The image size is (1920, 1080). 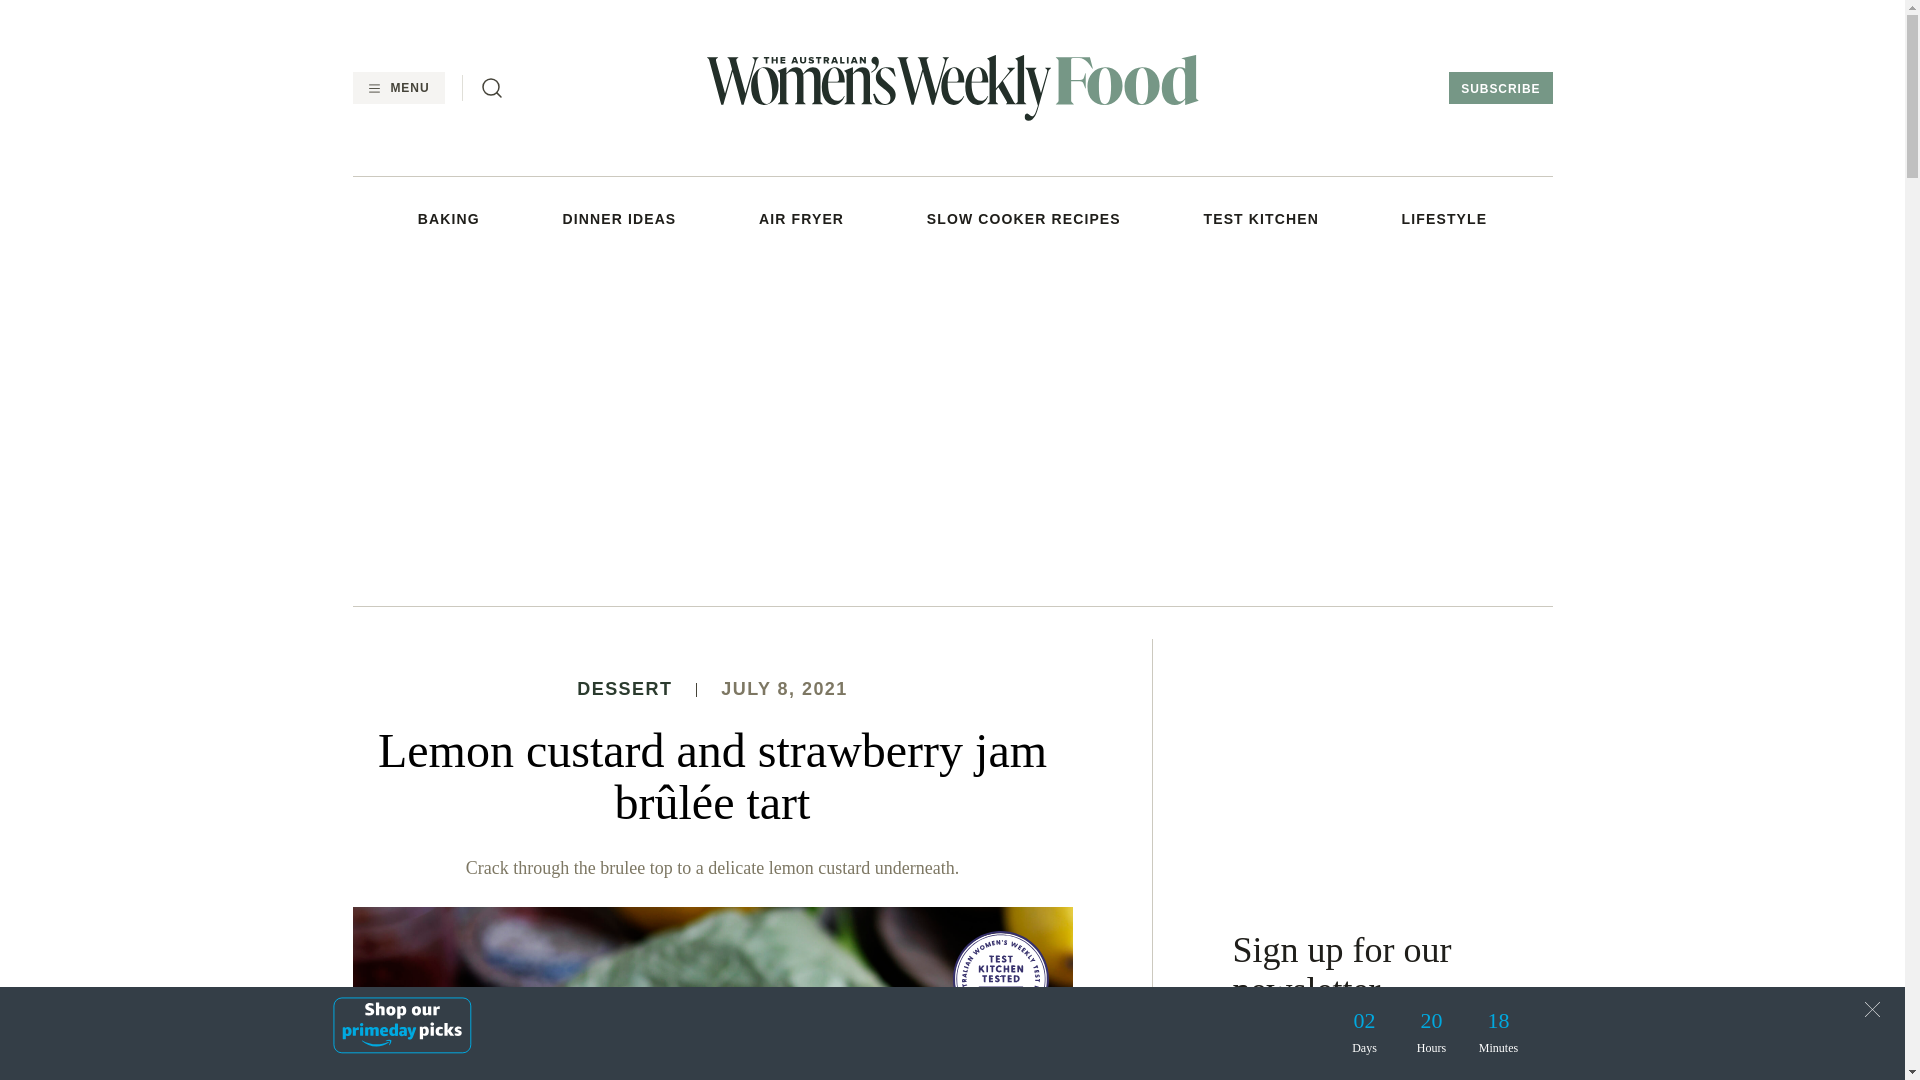 What do you see at coordinates (397, 88) in the screenshot?
I see `MENU` at bounding box center [397, 88].